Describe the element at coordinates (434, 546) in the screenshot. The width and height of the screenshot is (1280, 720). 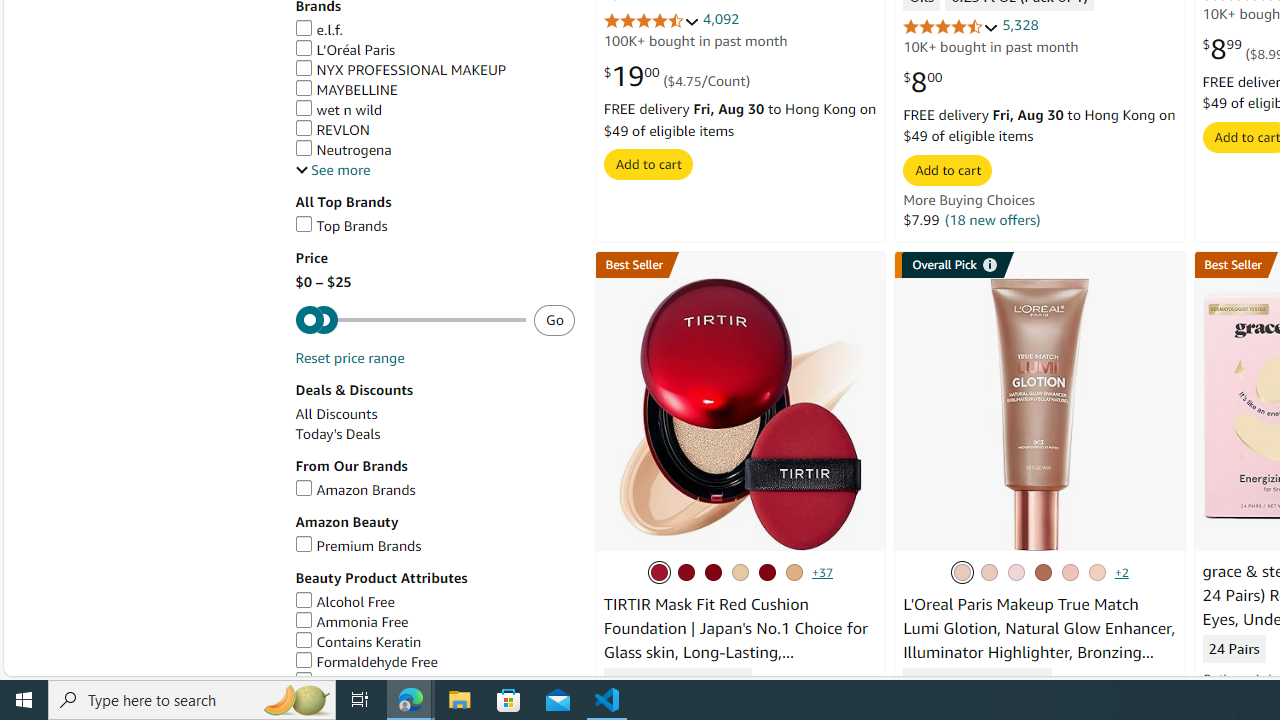
I see `Premium Brands` at that location.